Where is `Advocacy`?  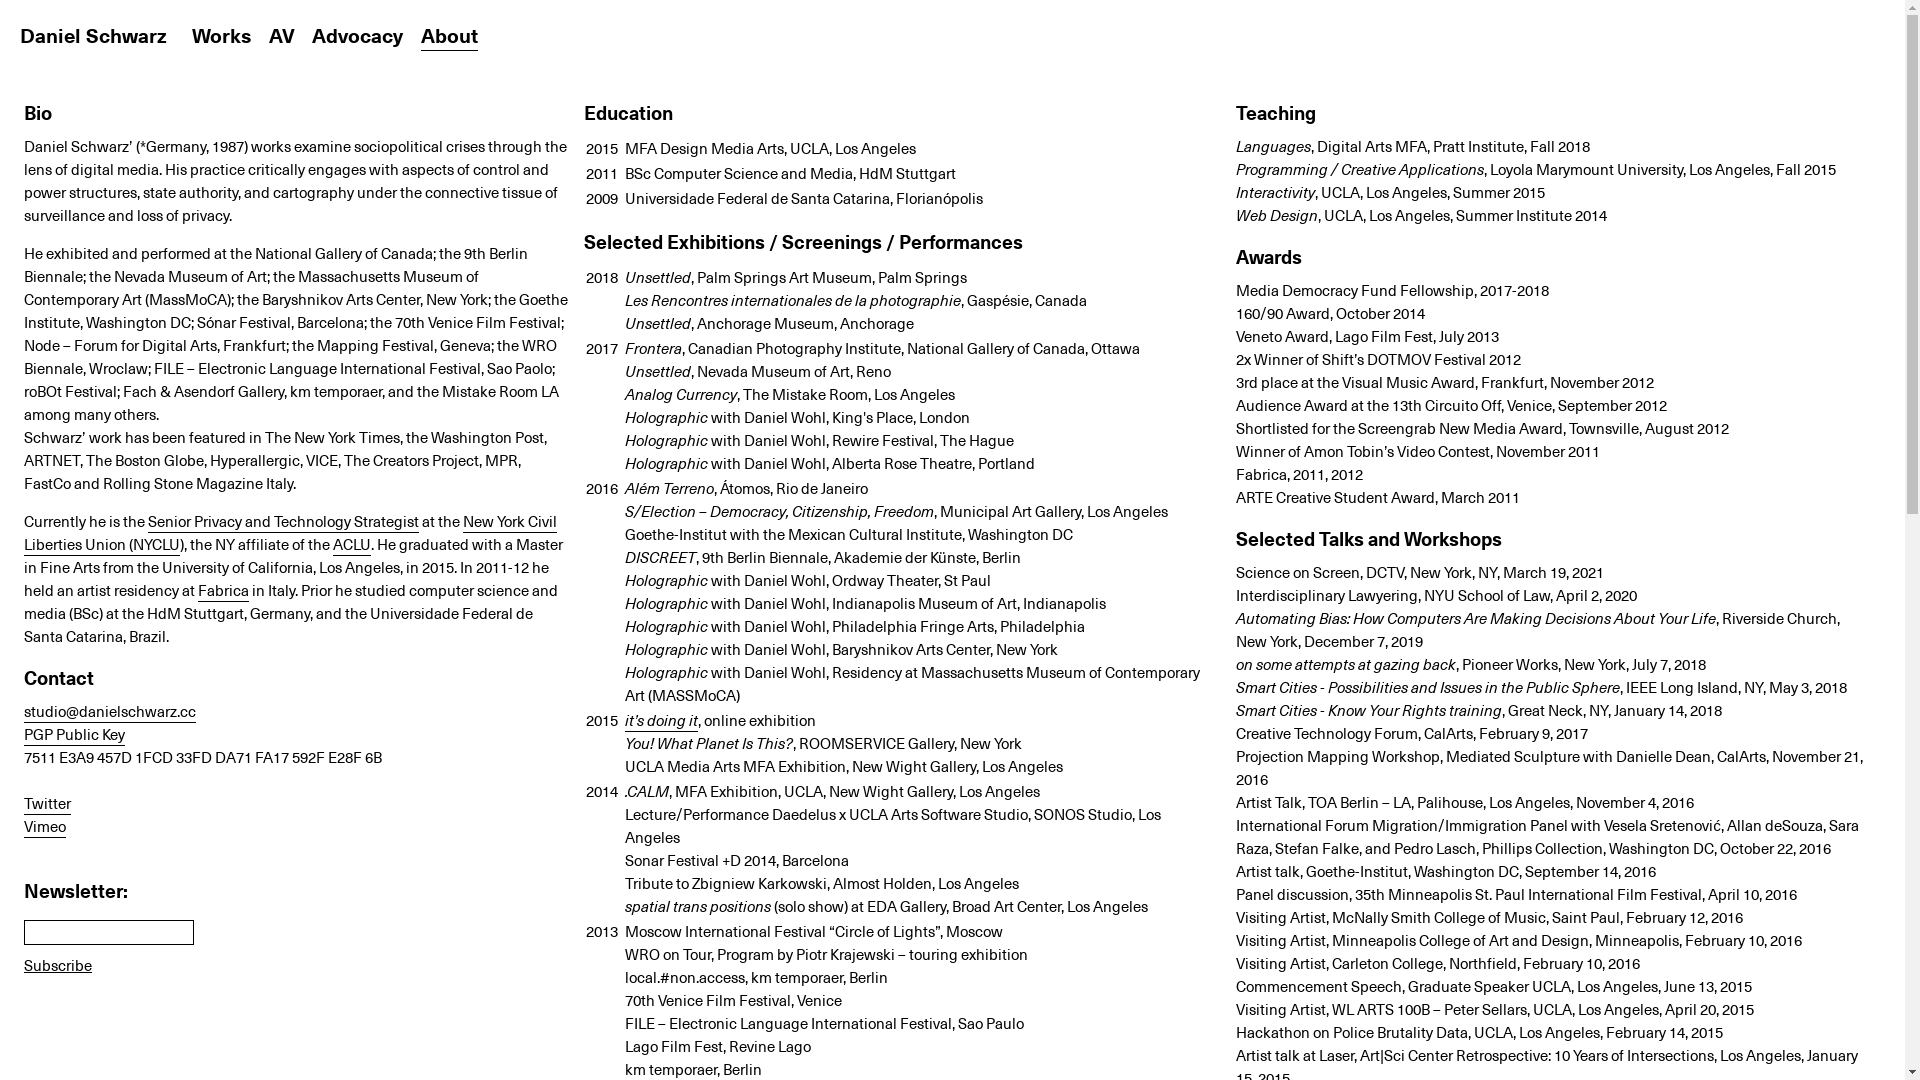 Advocacy is located at coordinates (358, 35).